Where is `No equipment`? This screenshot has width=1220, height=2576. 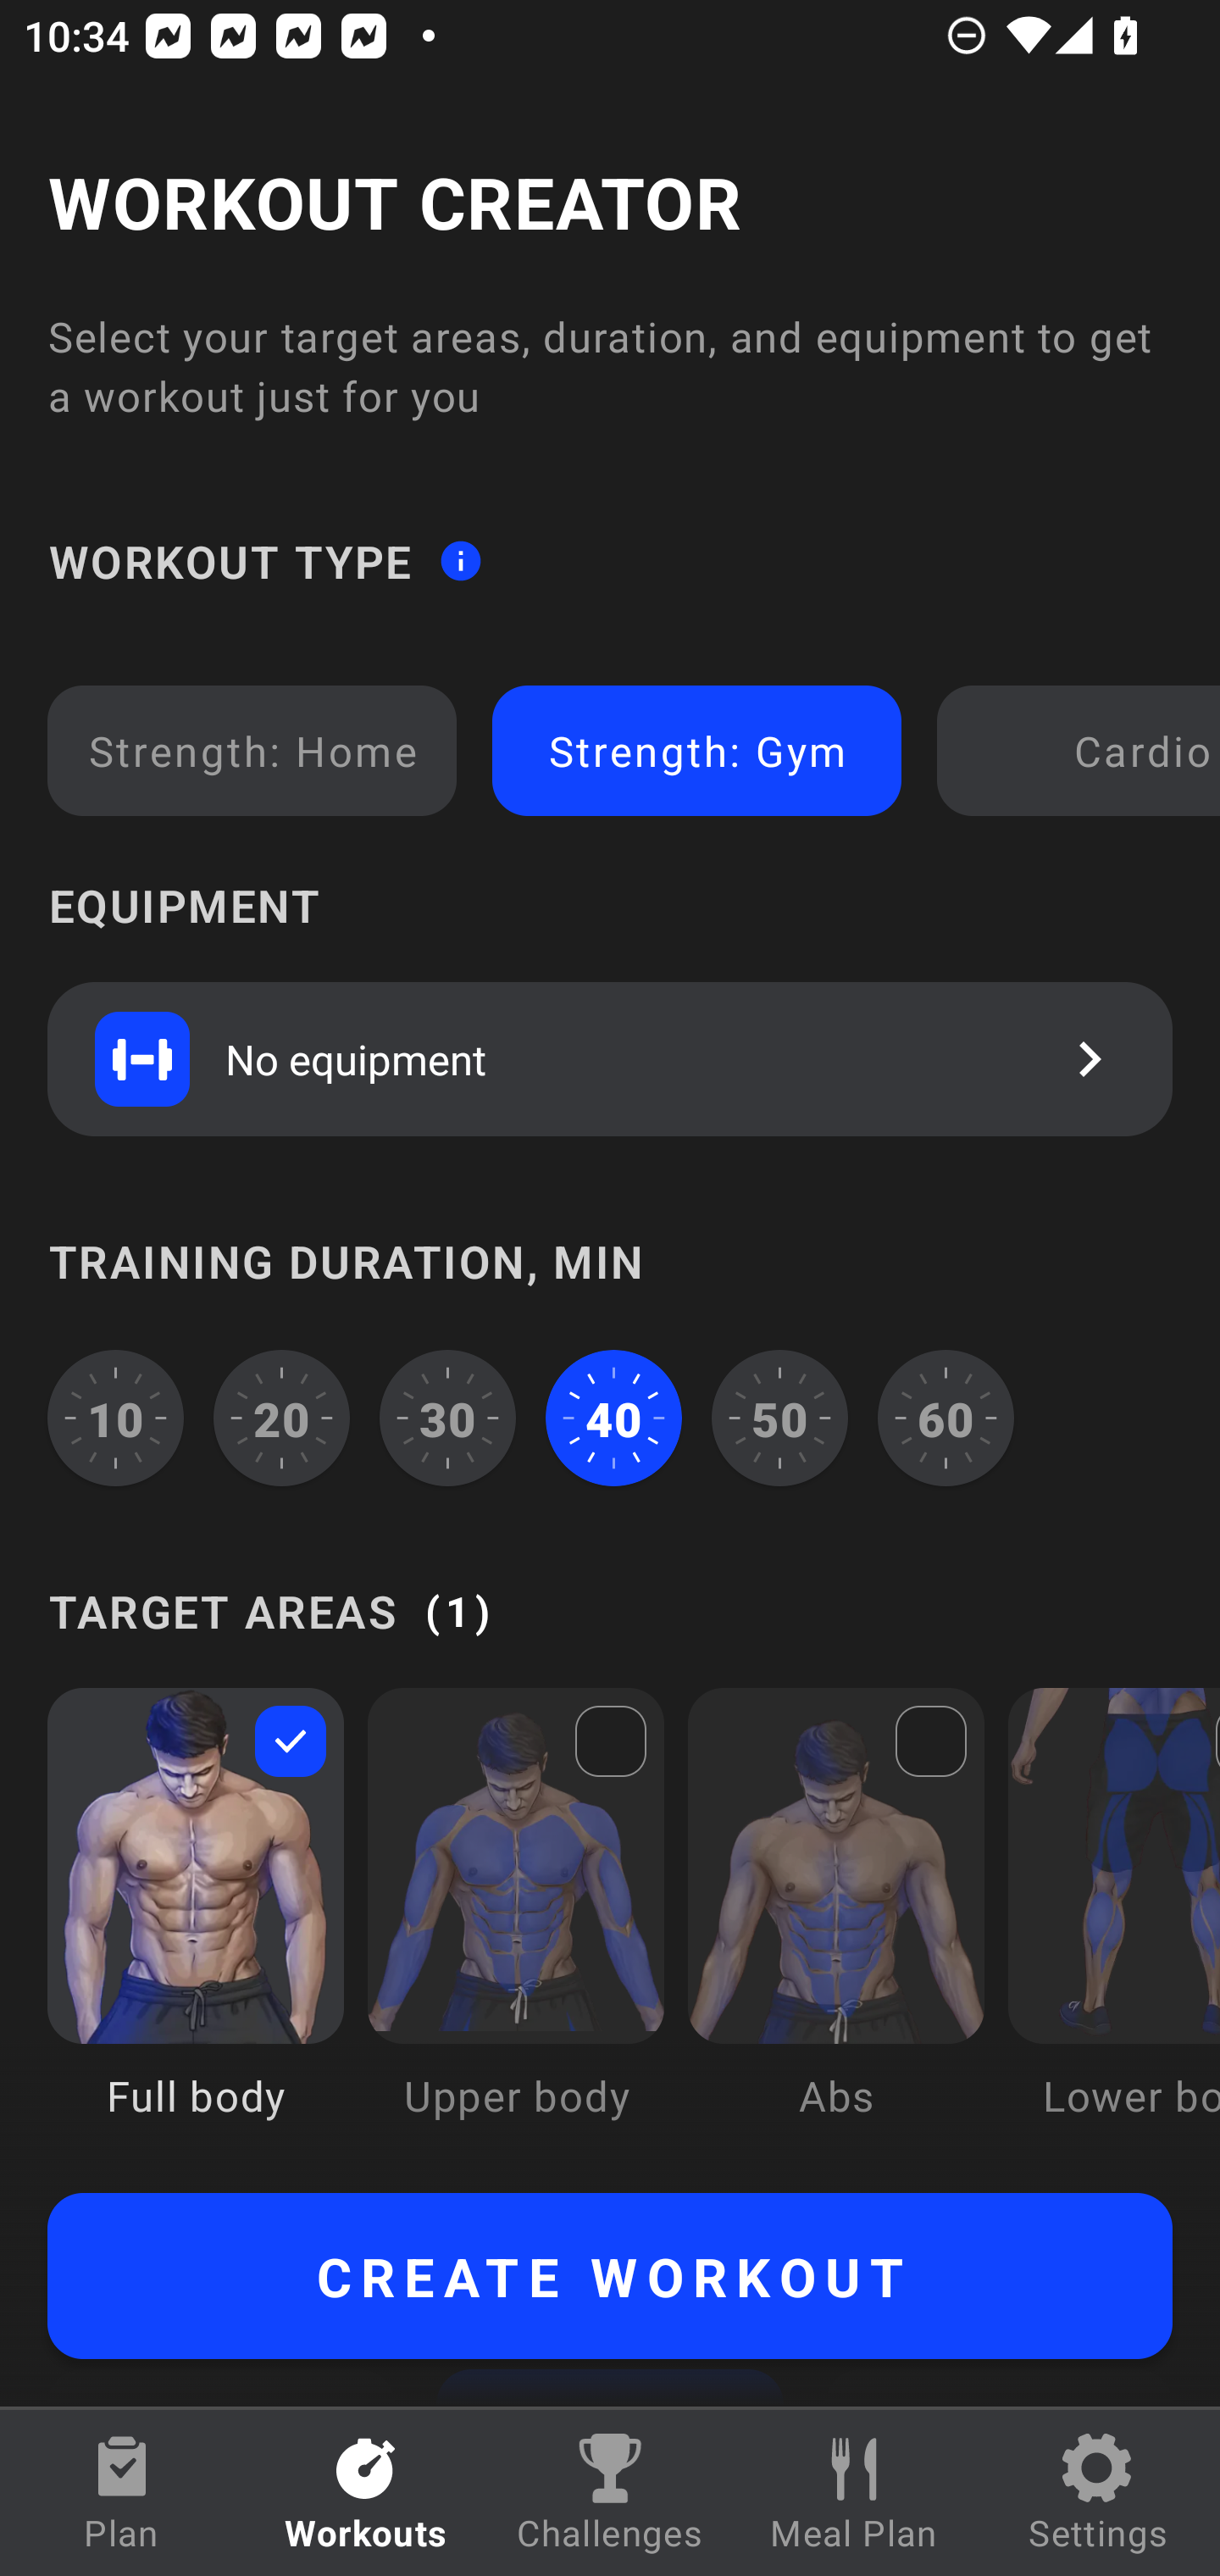
No equipment is located at coordinates (610, 1058).